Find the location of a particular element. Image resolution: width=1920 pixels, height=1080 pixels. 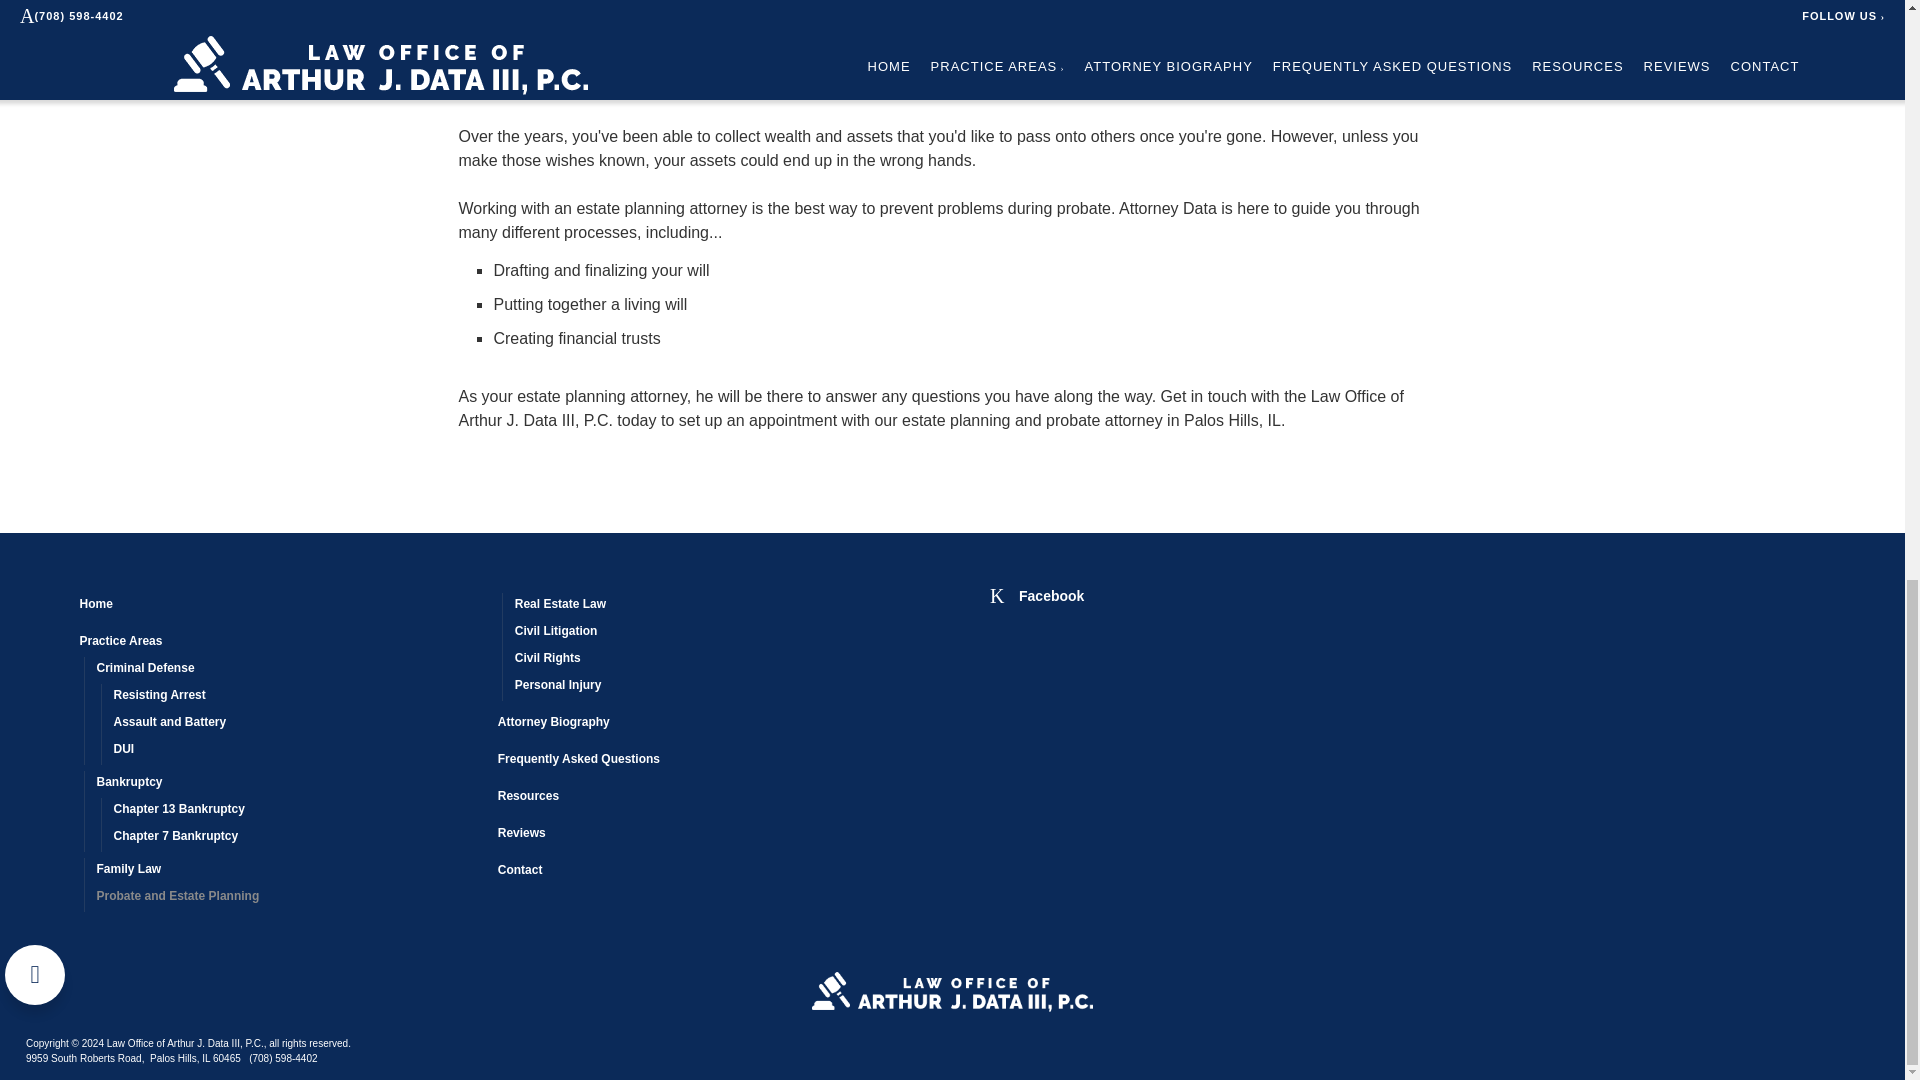

Criminal Defense is located at coordinates (288, 670).